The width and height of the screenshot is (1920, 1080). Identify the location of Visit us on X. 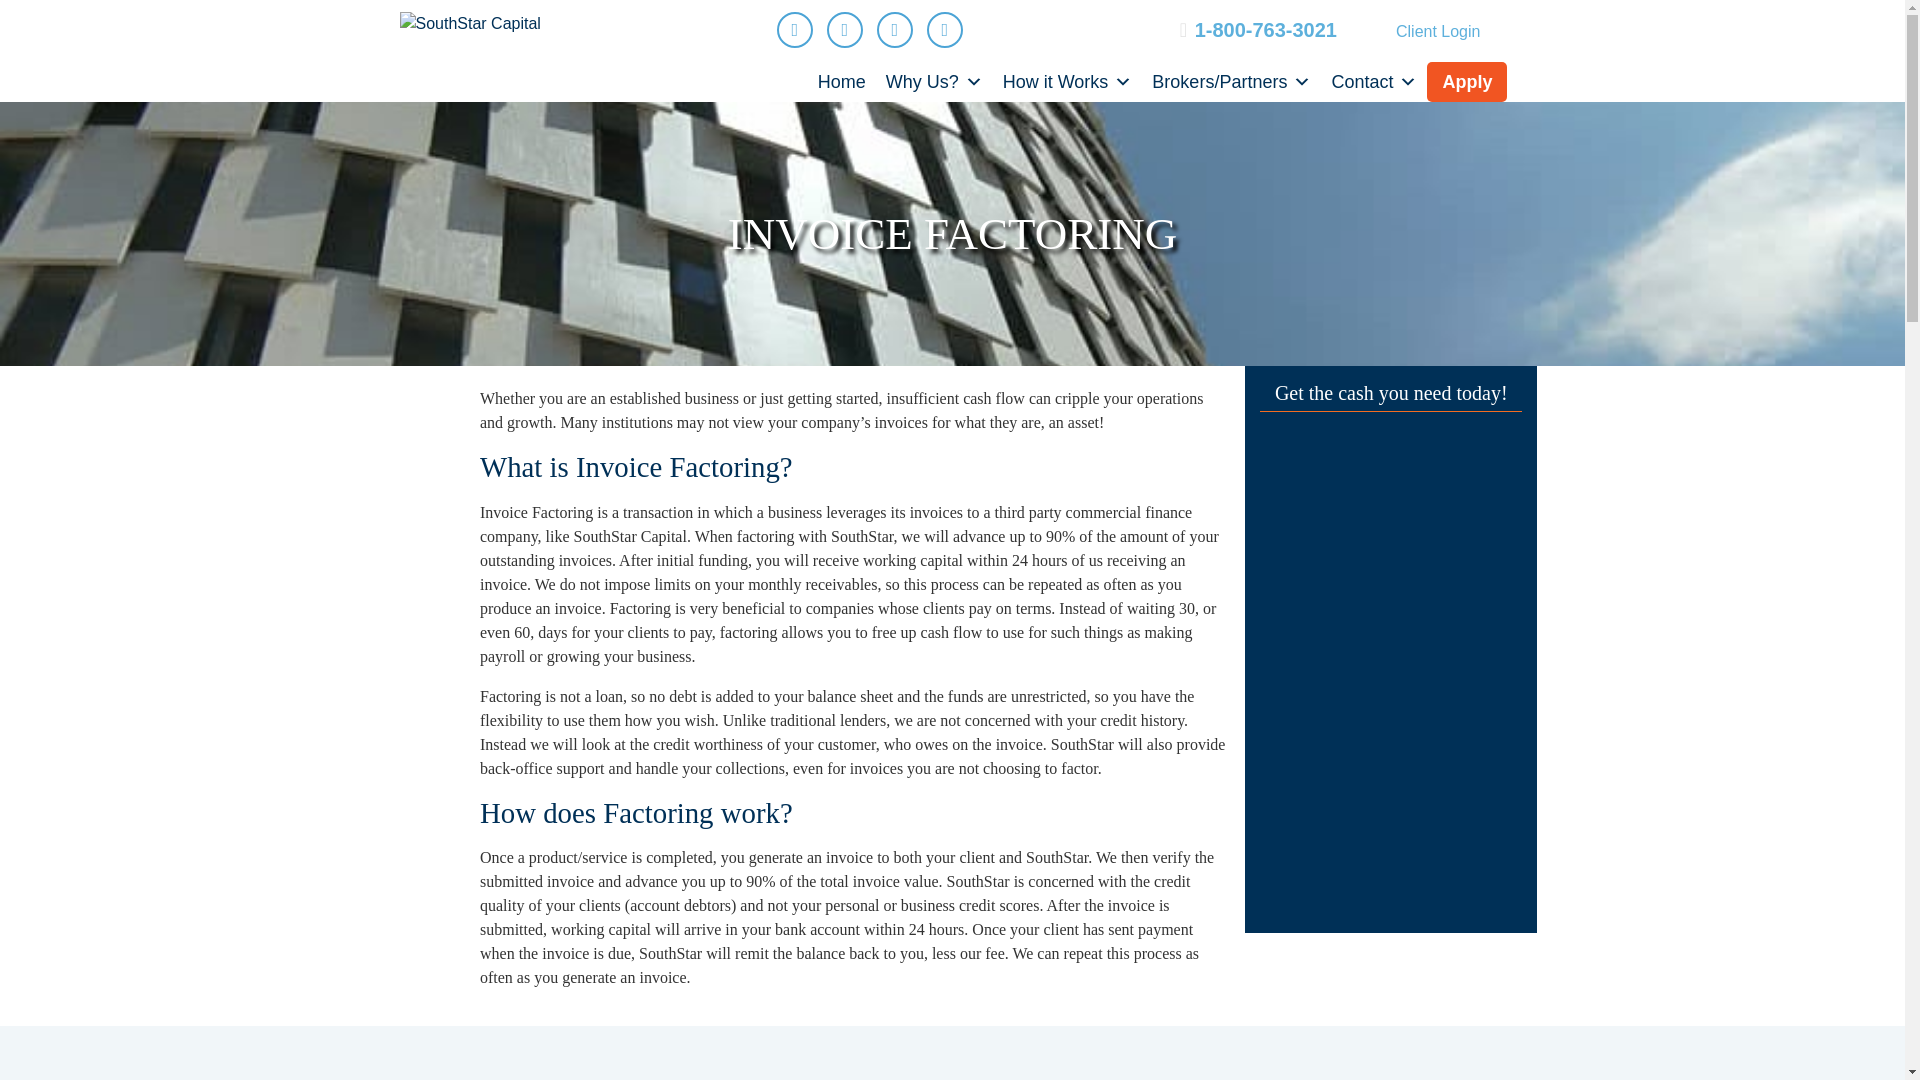
(845, 29).